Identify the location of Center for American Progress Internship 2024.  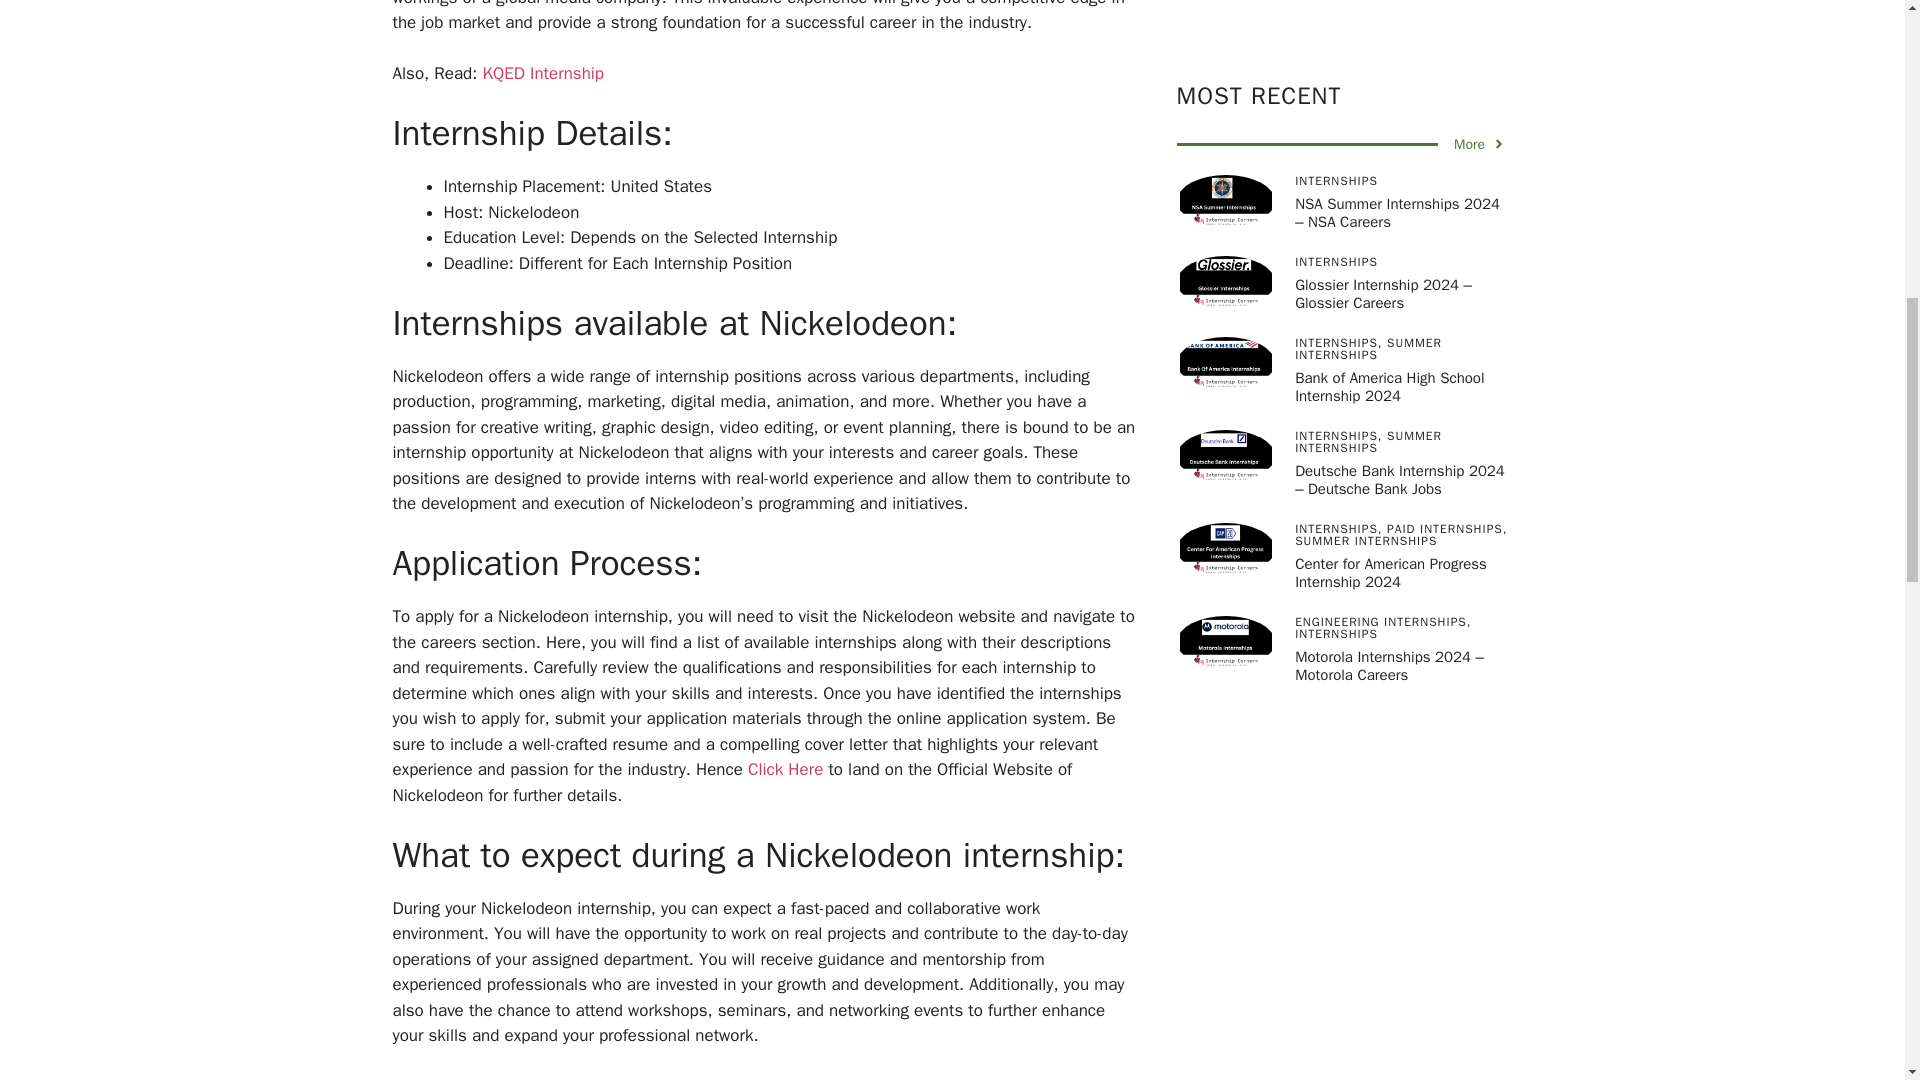
(1390, 92).